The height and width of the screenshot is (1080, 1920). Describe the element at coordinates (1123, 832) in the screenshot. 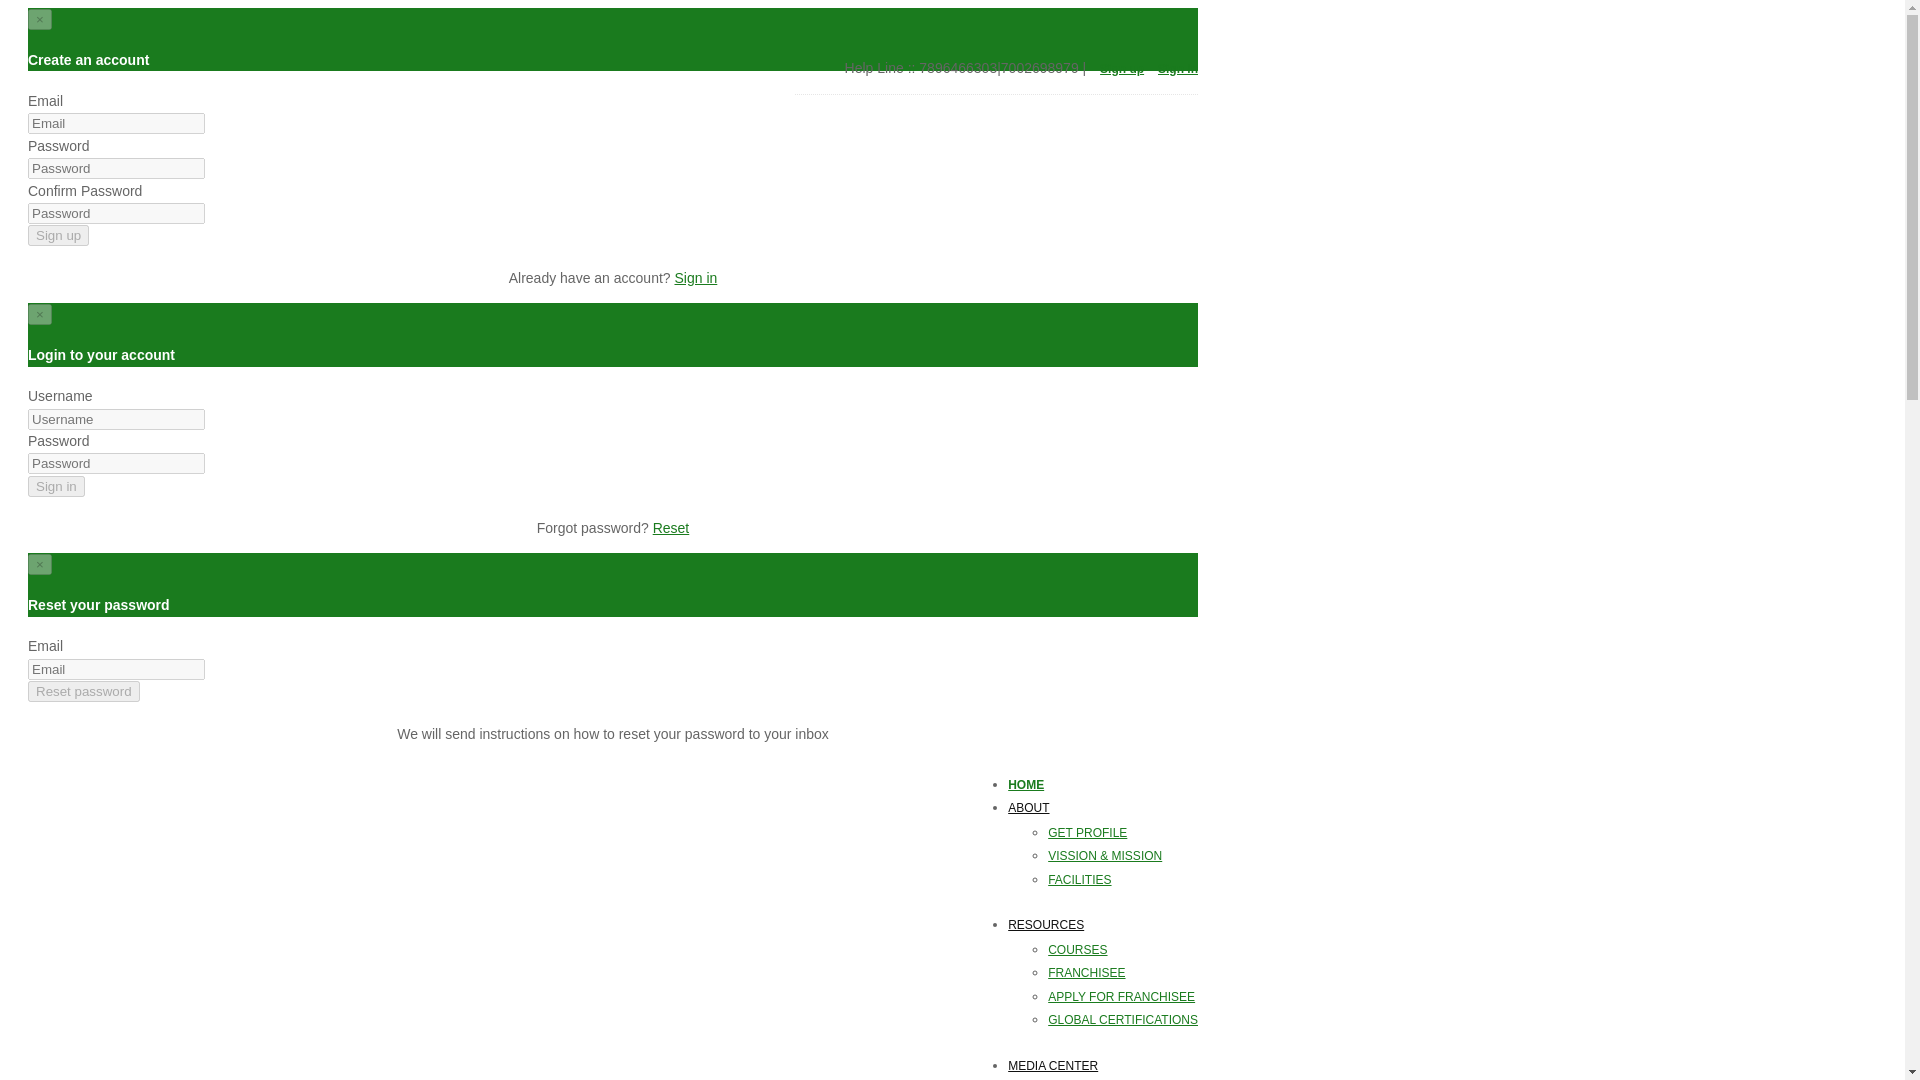

I see `GET PROFILE` at that location.